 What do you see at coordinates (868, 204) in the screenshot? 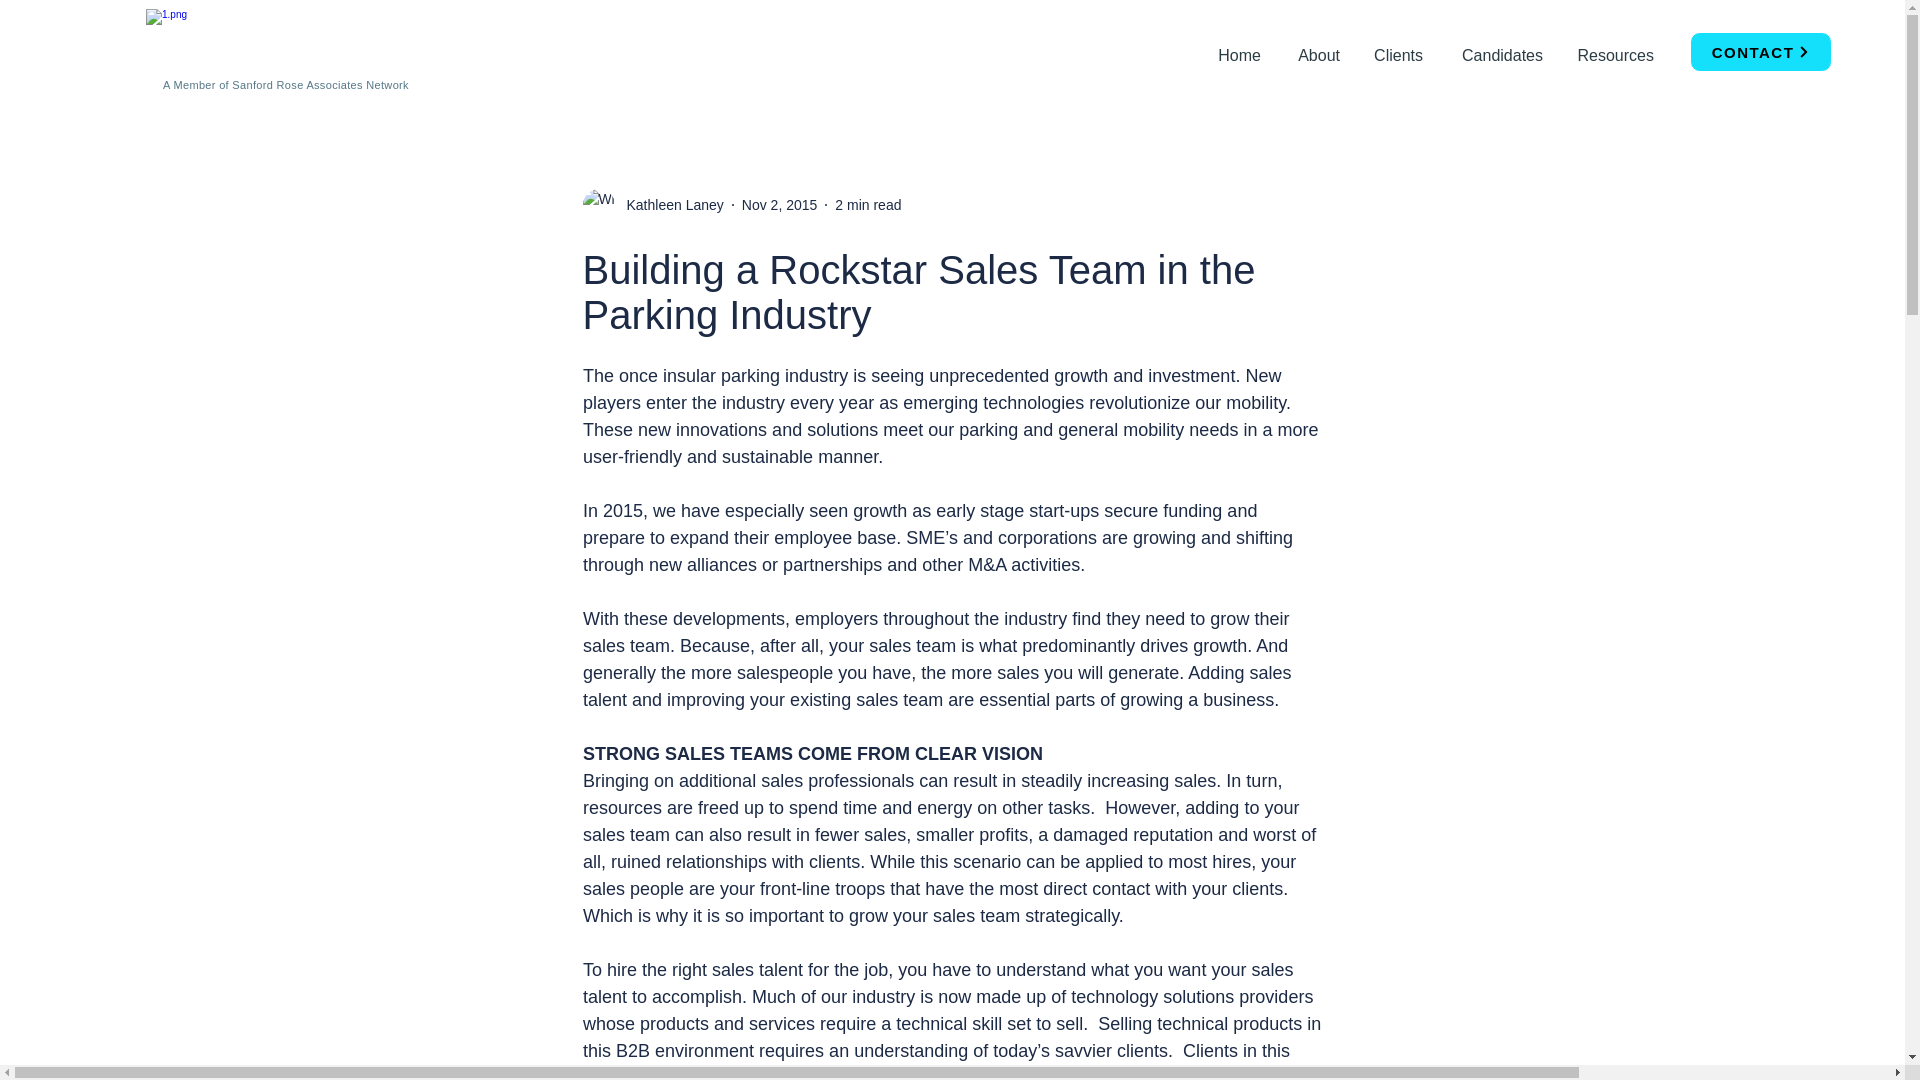
I see `2 min read` at bounding box center [868, 204].